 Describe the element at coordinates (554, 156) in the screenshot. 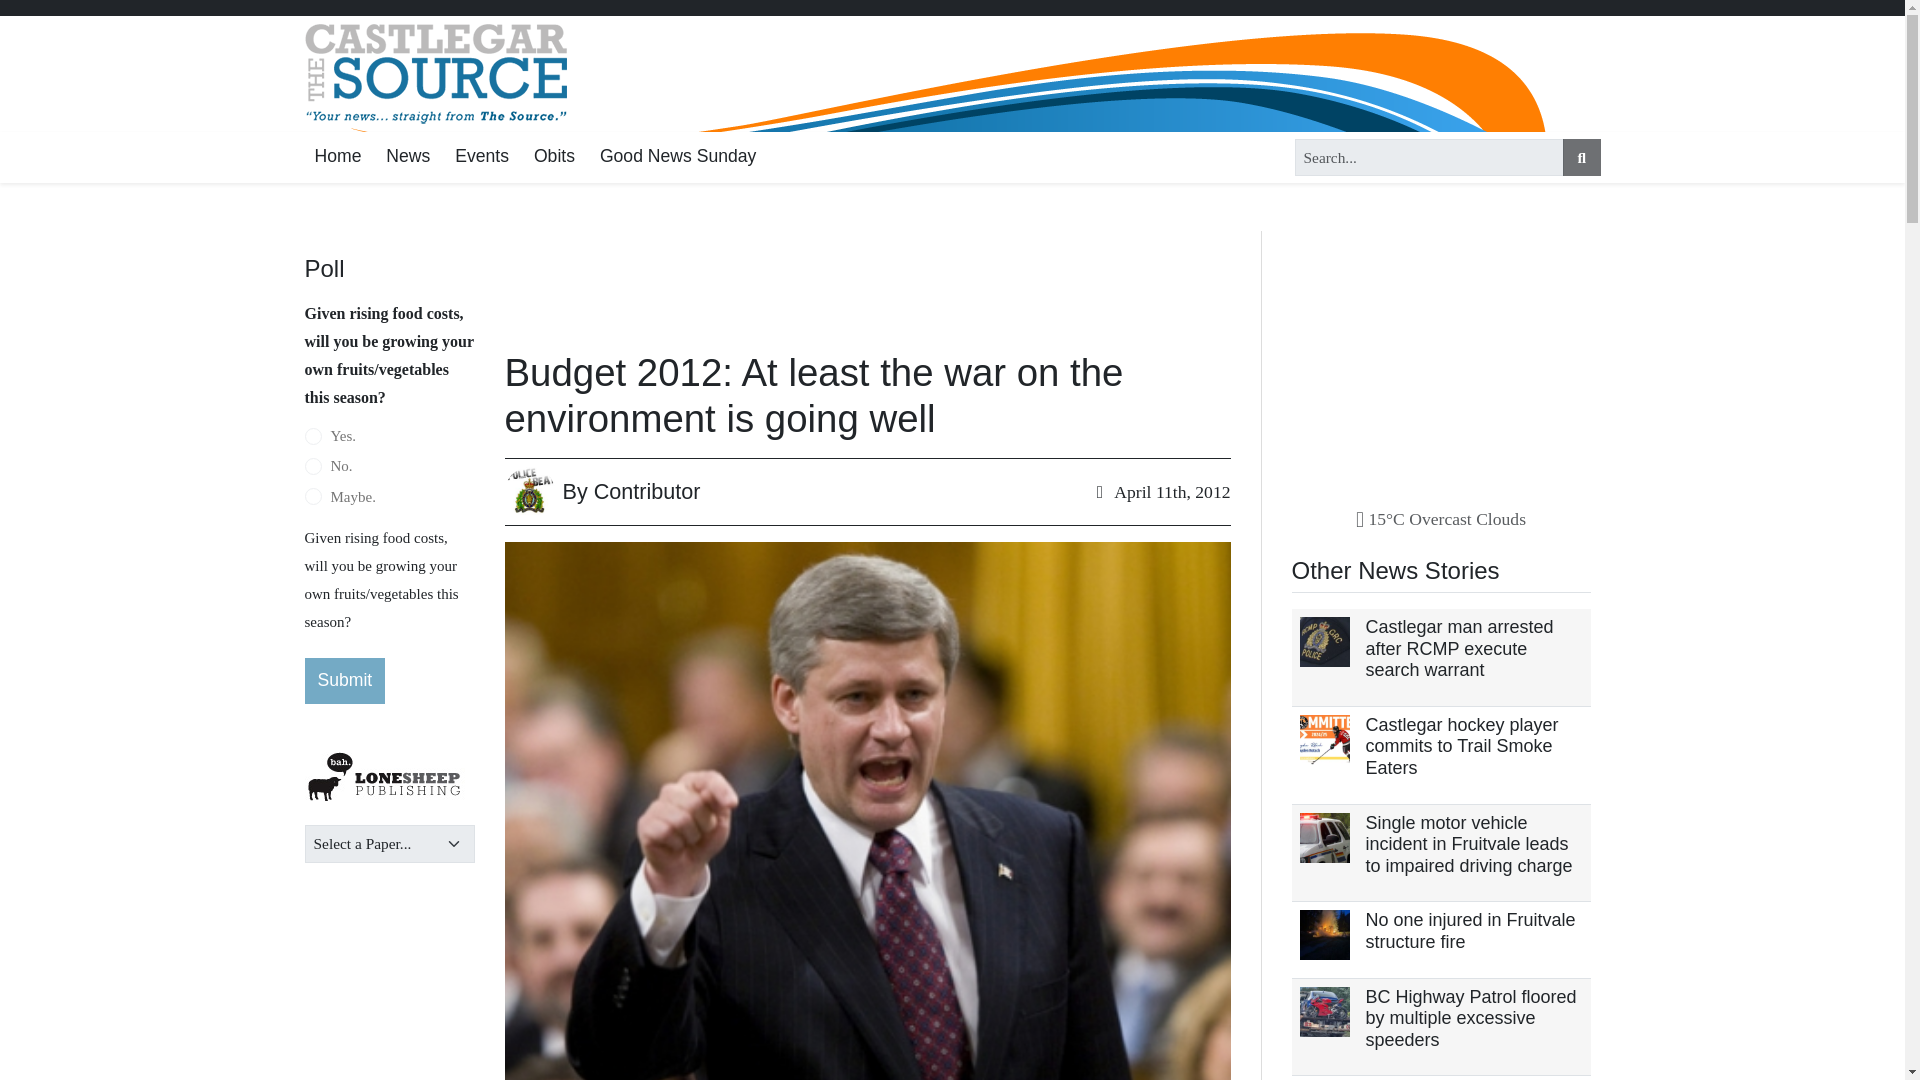

I see `Obits` at that location.